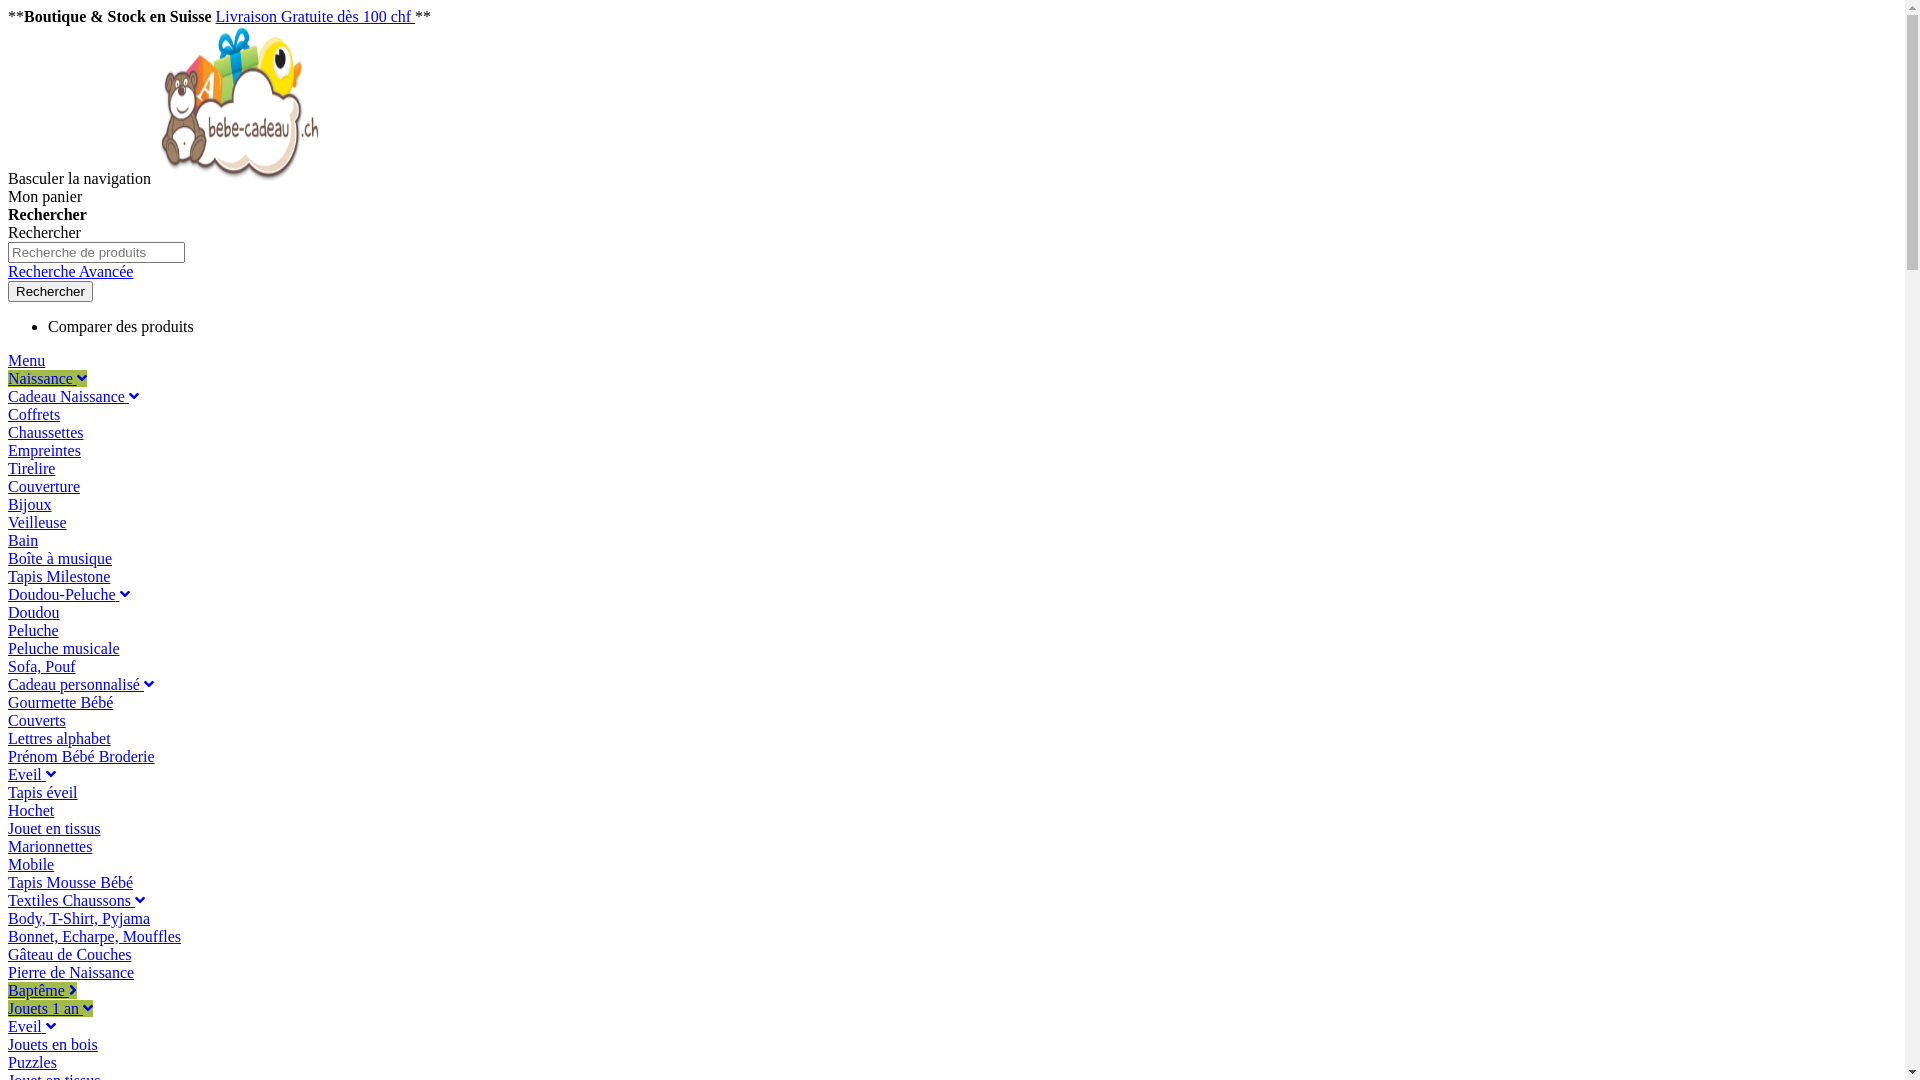 The image size is (1920, 1080). Describe the element at coordinates (71, 972) in the screenshot. I see `Pierre de Naissance` at that location.